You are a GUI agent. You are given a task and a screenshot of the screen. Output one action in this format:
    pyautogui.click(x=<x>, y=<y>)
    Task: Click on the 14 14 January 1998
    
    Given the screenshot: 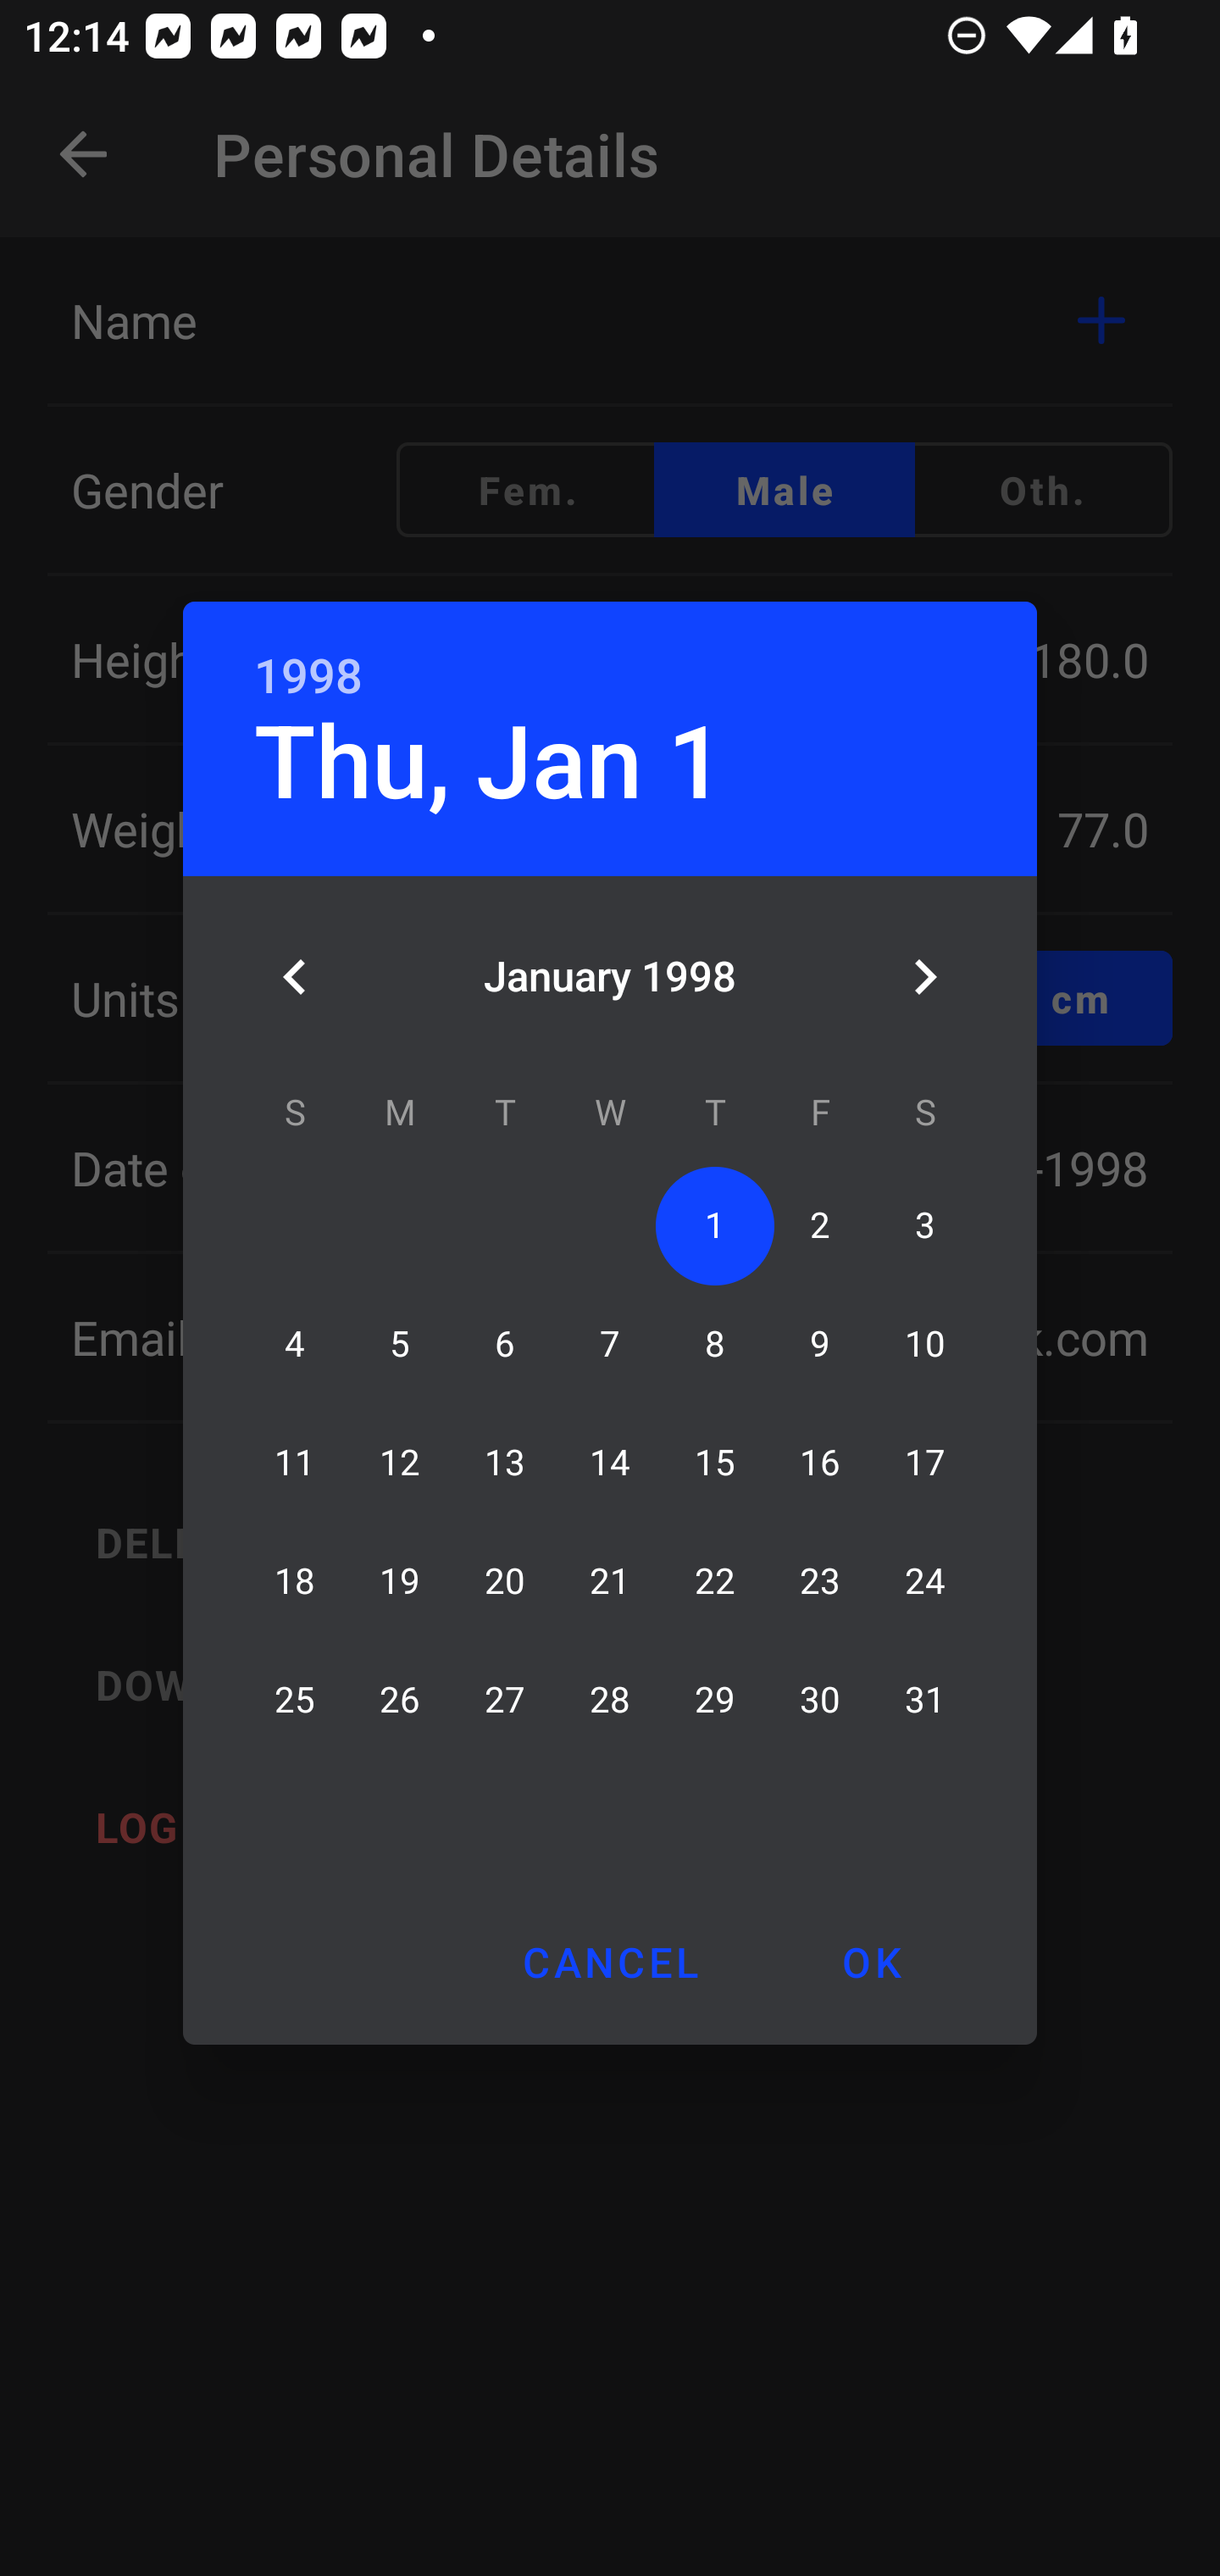 What is the action you would take?
    pyautogui.click(x=610, y=1463)
    